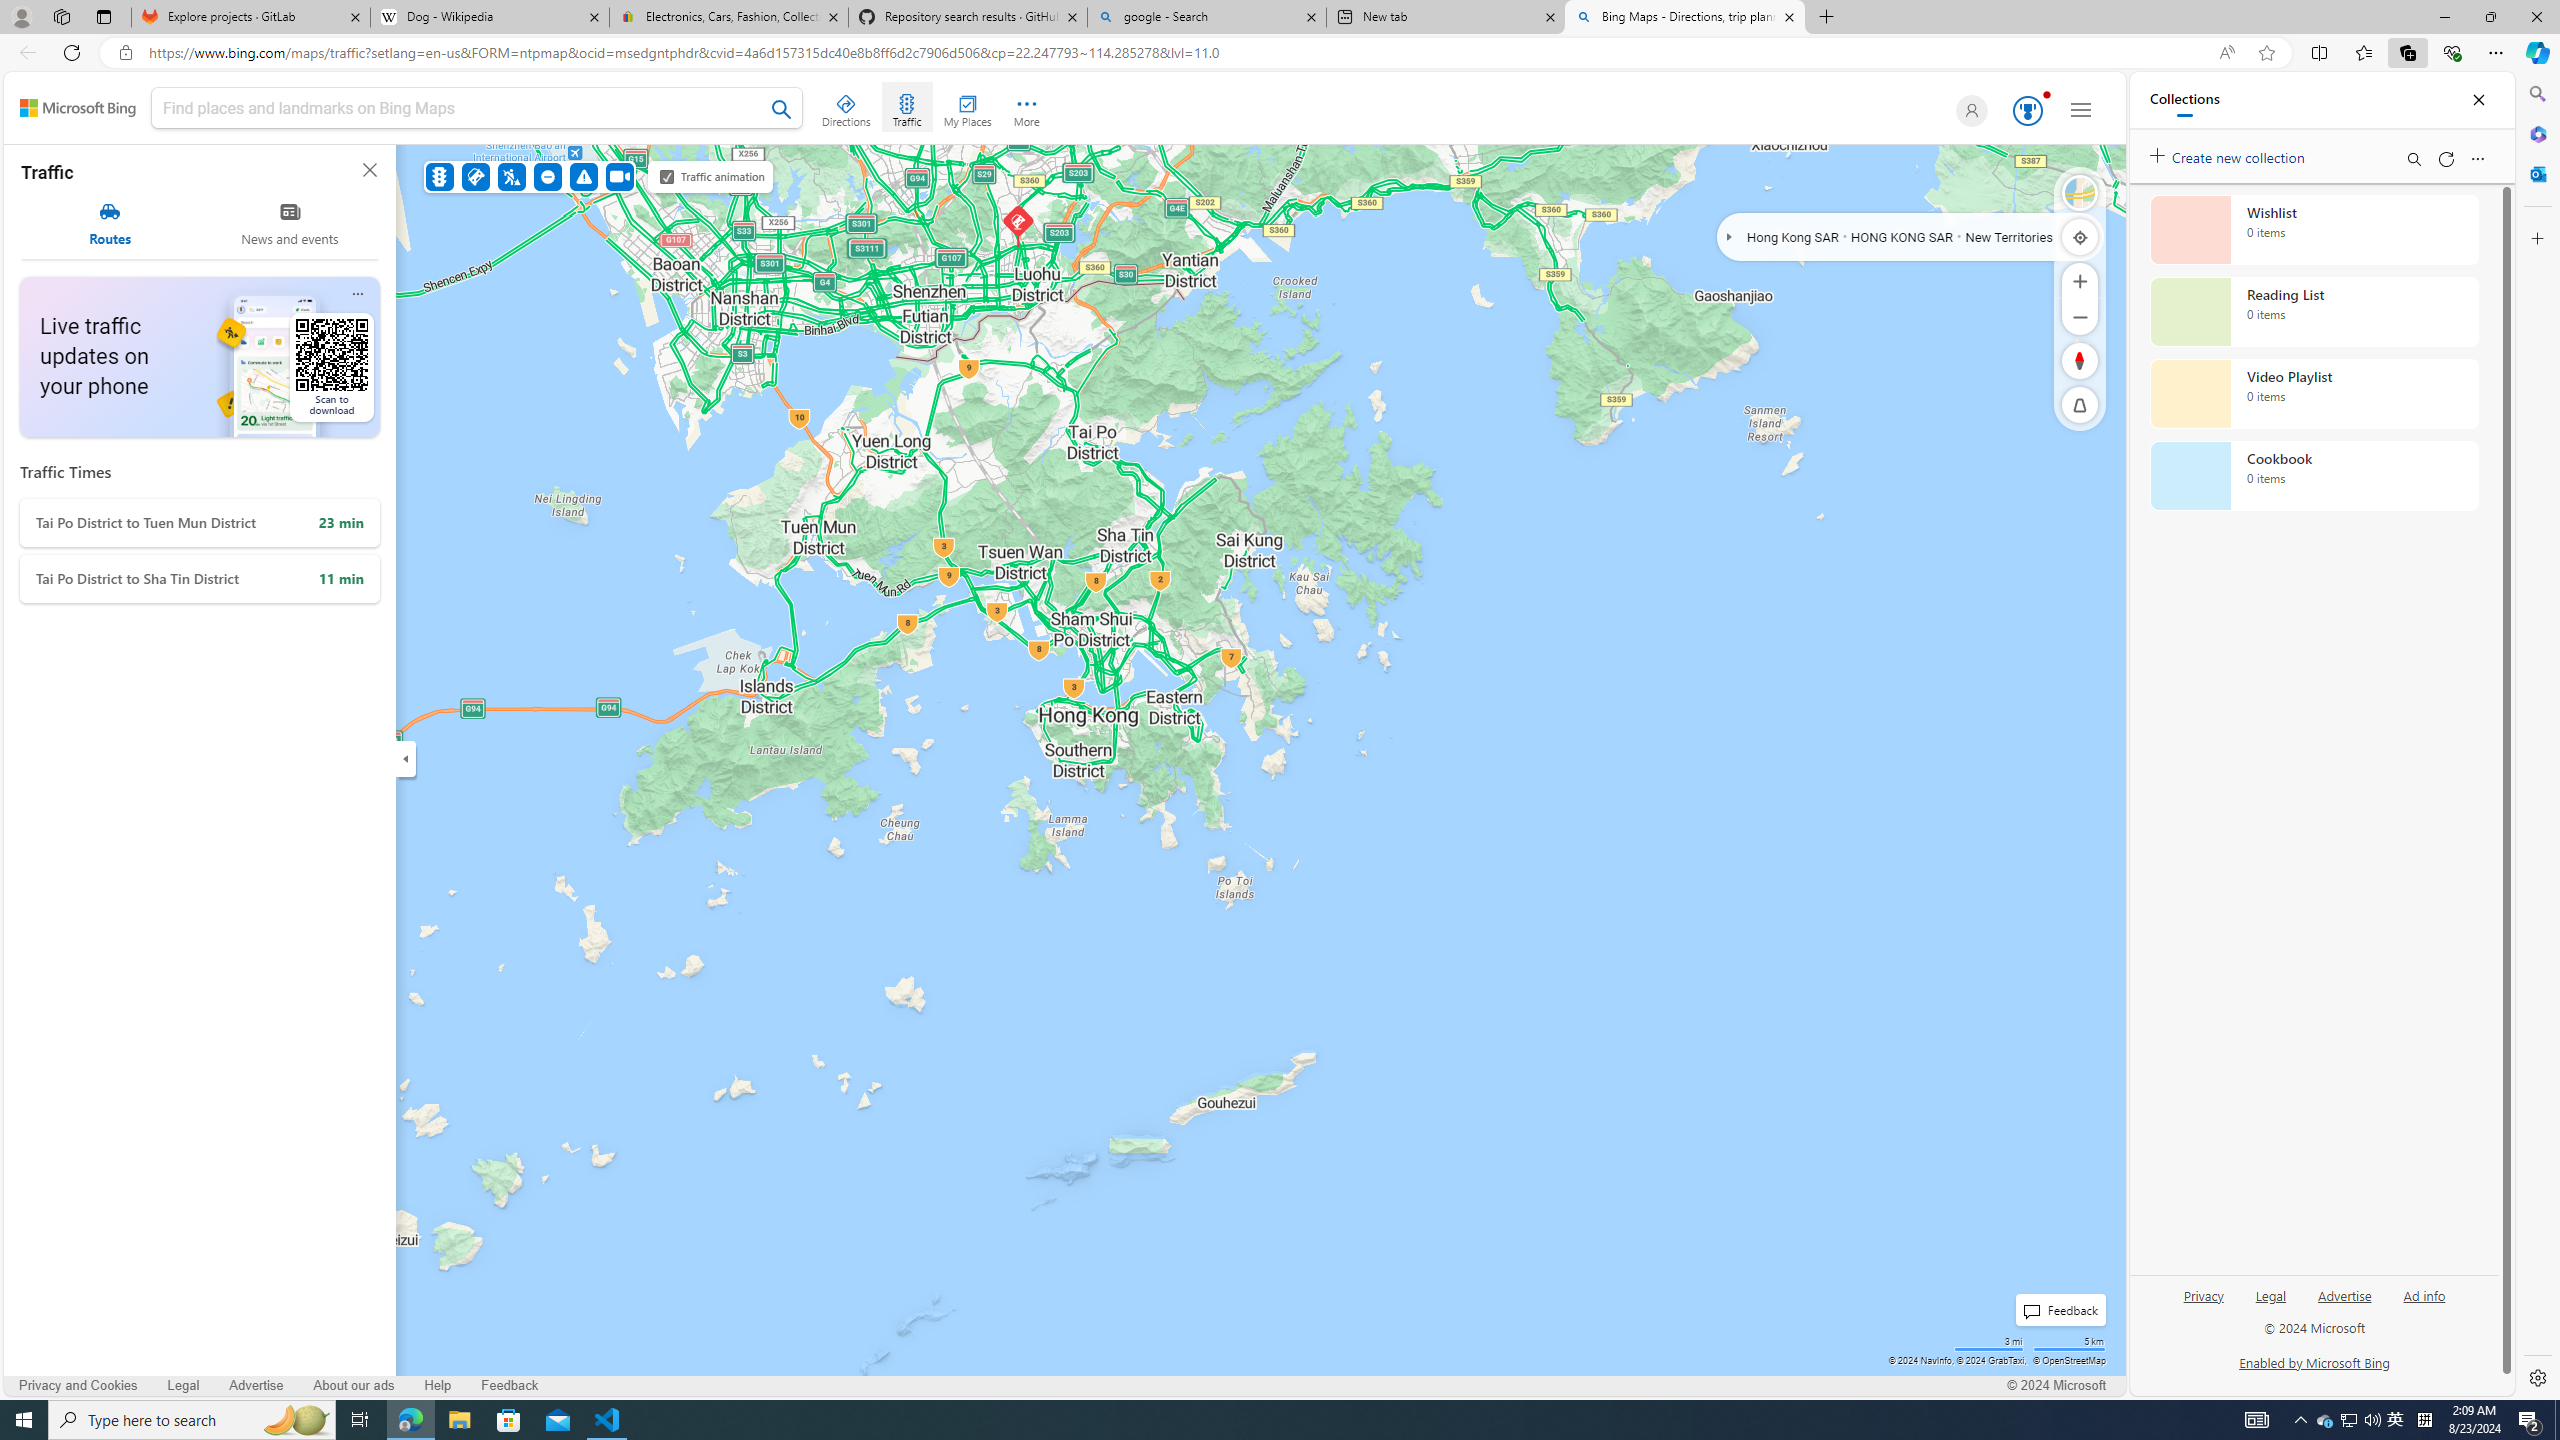 The height and width of the screenshot is (1440, 2560). What do you see at coordinates (437, 1386) in the screenshot?
I see `Help` at bounding box center [437, 1386].